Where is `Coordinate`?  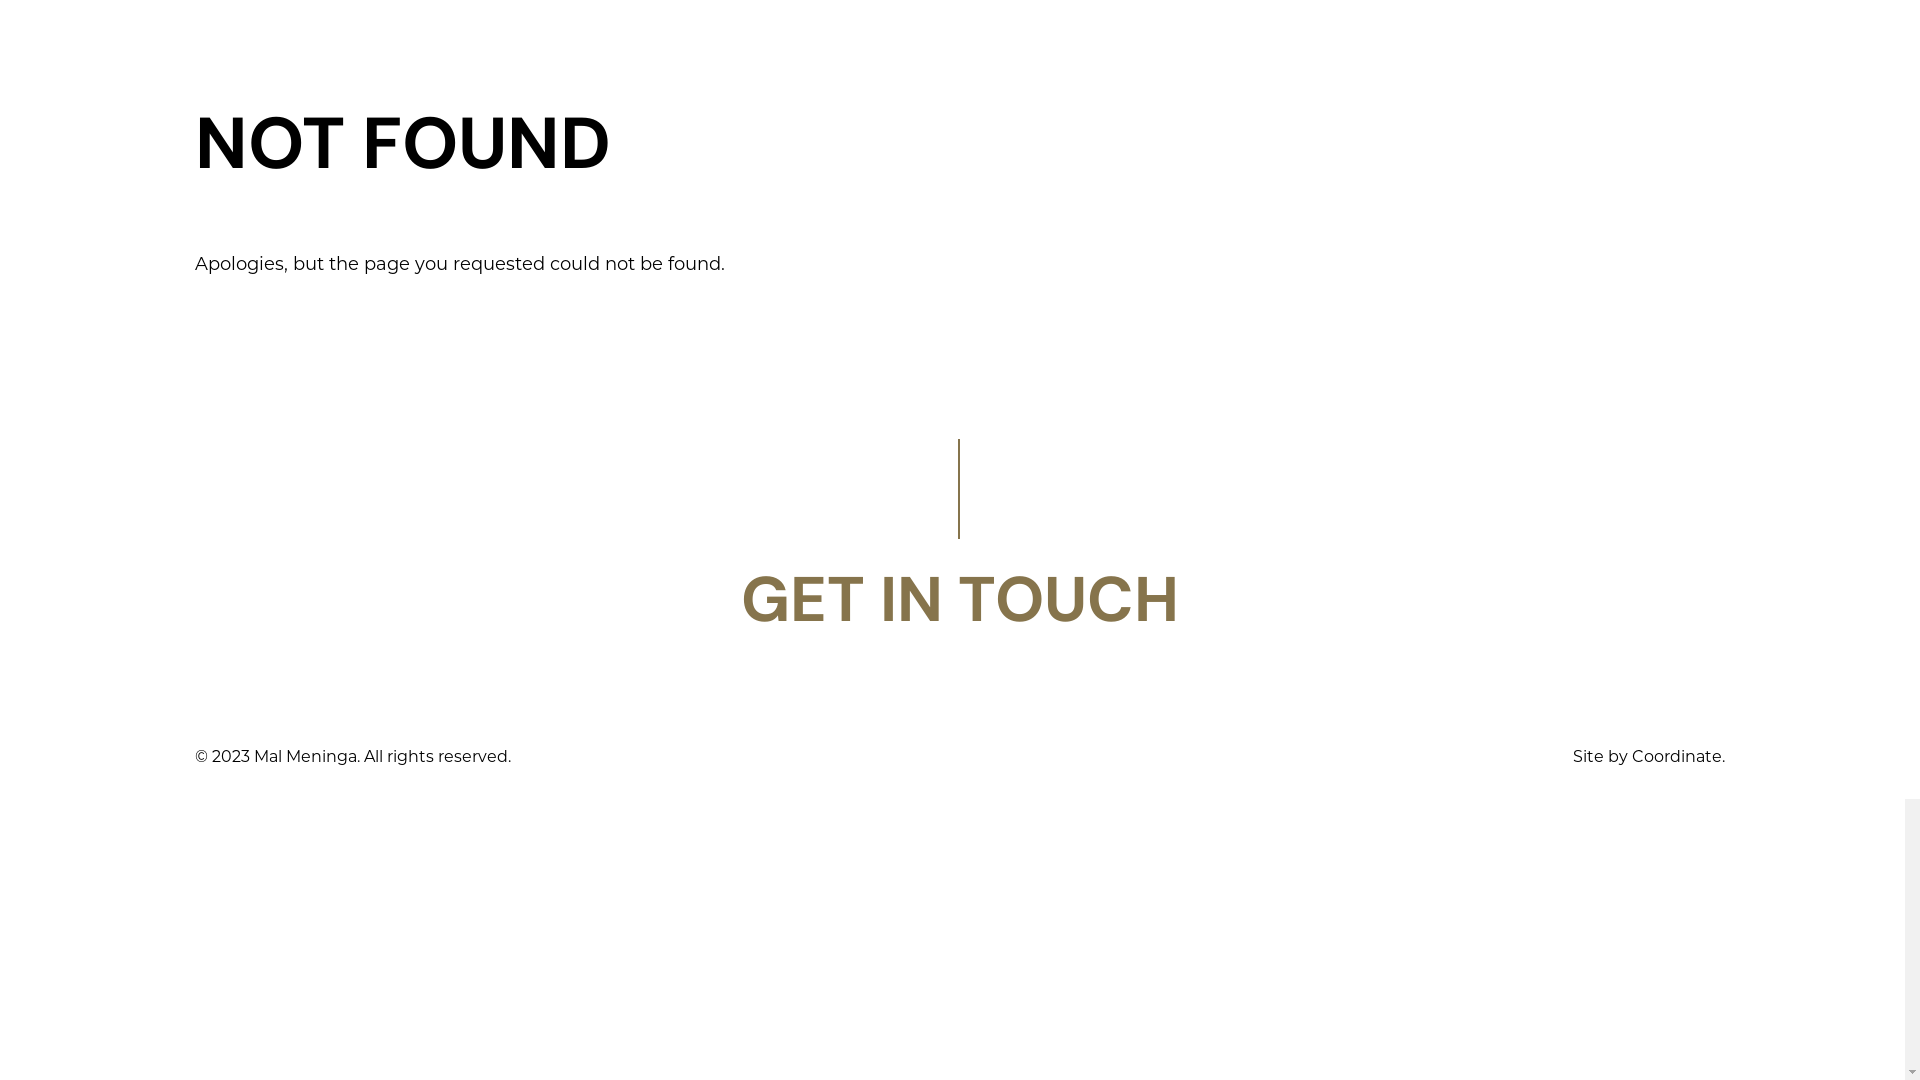
Coordinate is located at coordinates (1677, 756).